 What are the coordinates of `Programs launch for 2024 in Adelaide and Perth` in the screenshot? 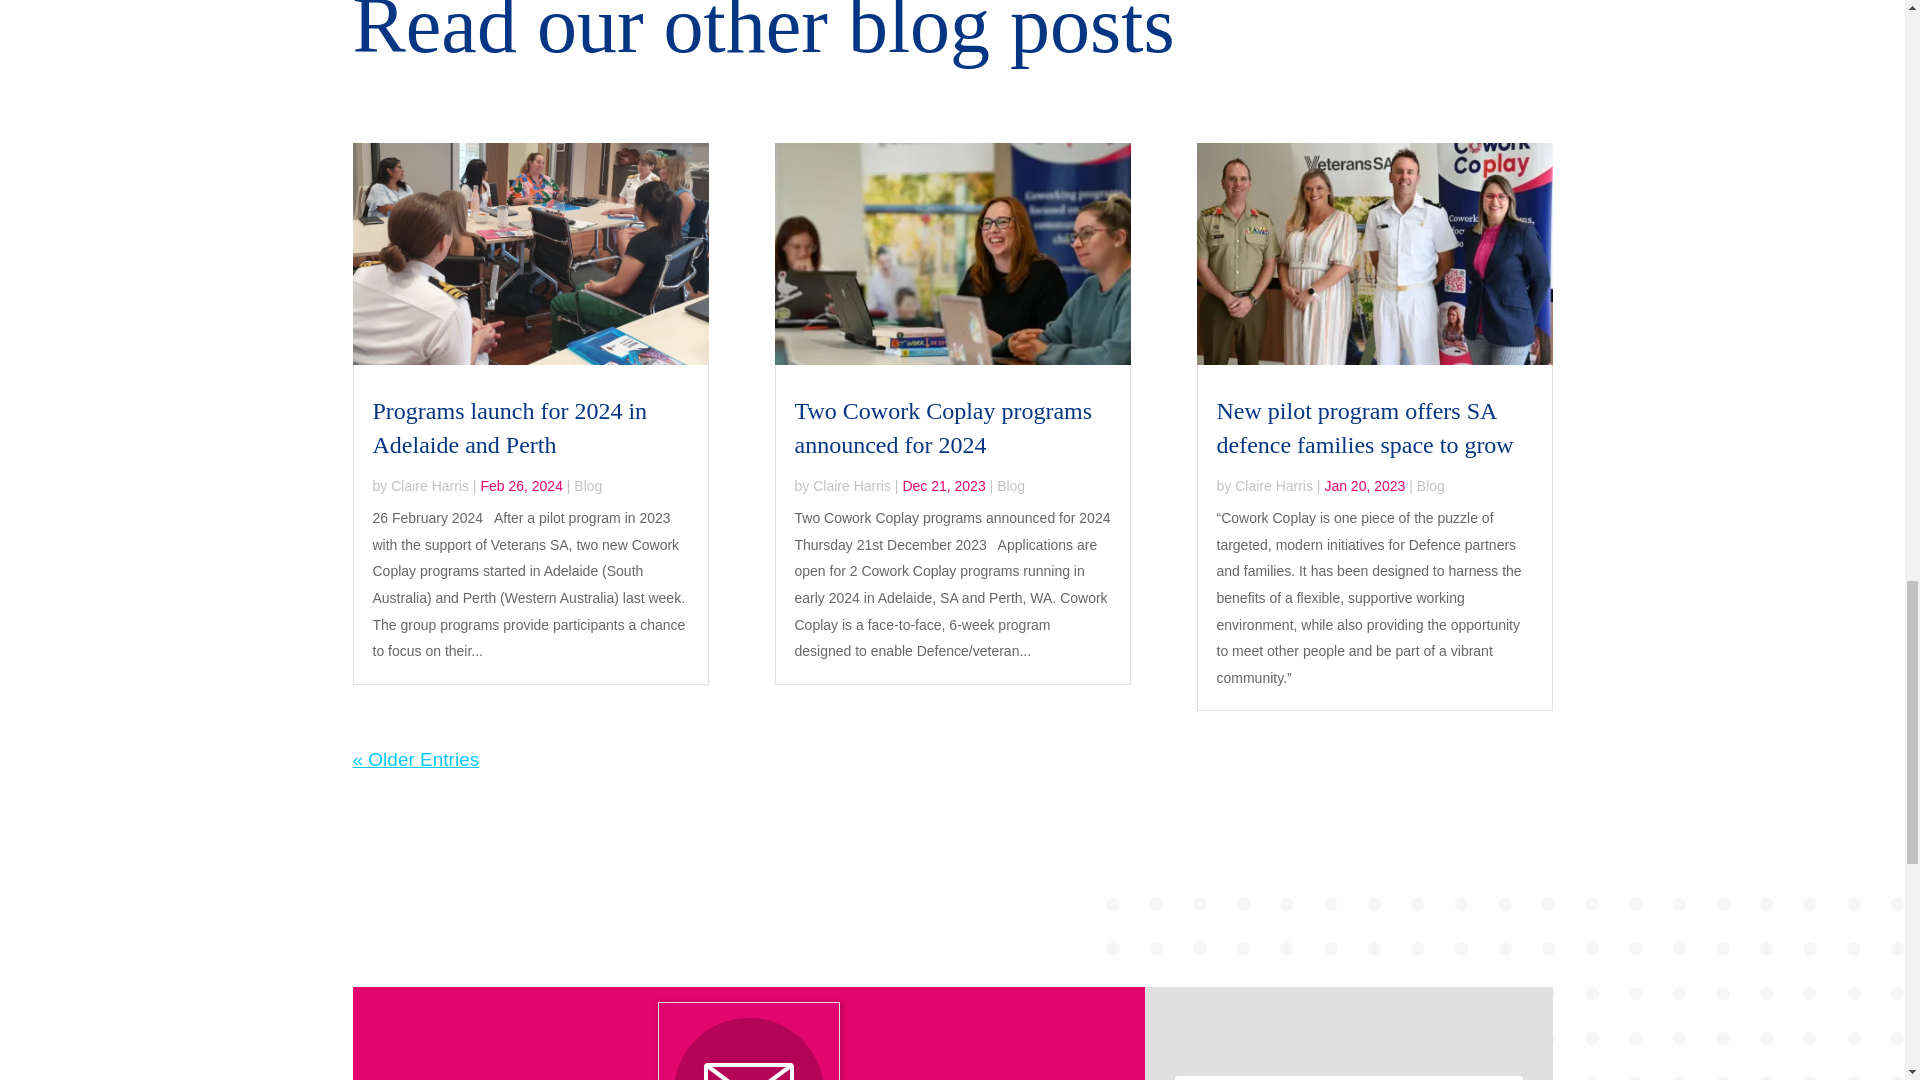 It's located at (510, 428).